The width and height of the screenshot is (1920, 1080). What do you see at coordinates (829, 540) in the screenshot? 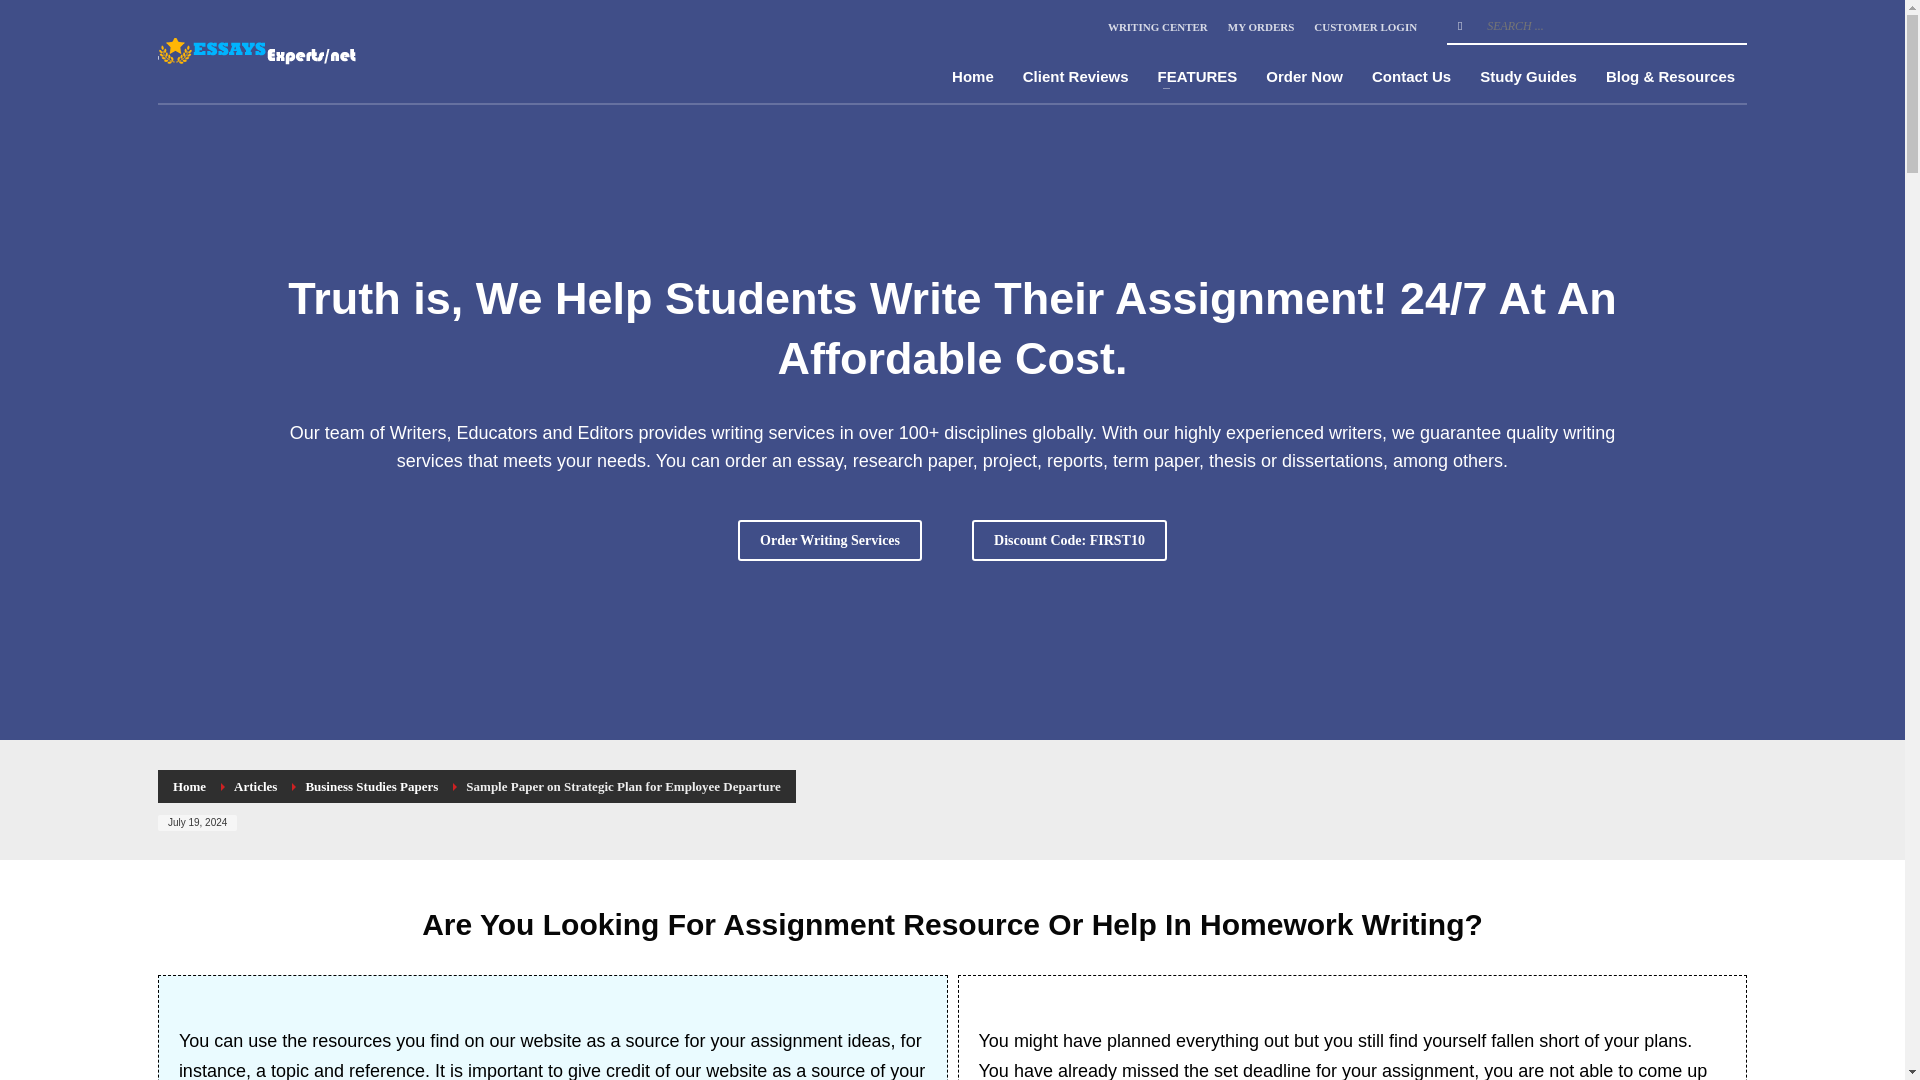
I see `Order Writing Services` at bounding box center [829, 540].